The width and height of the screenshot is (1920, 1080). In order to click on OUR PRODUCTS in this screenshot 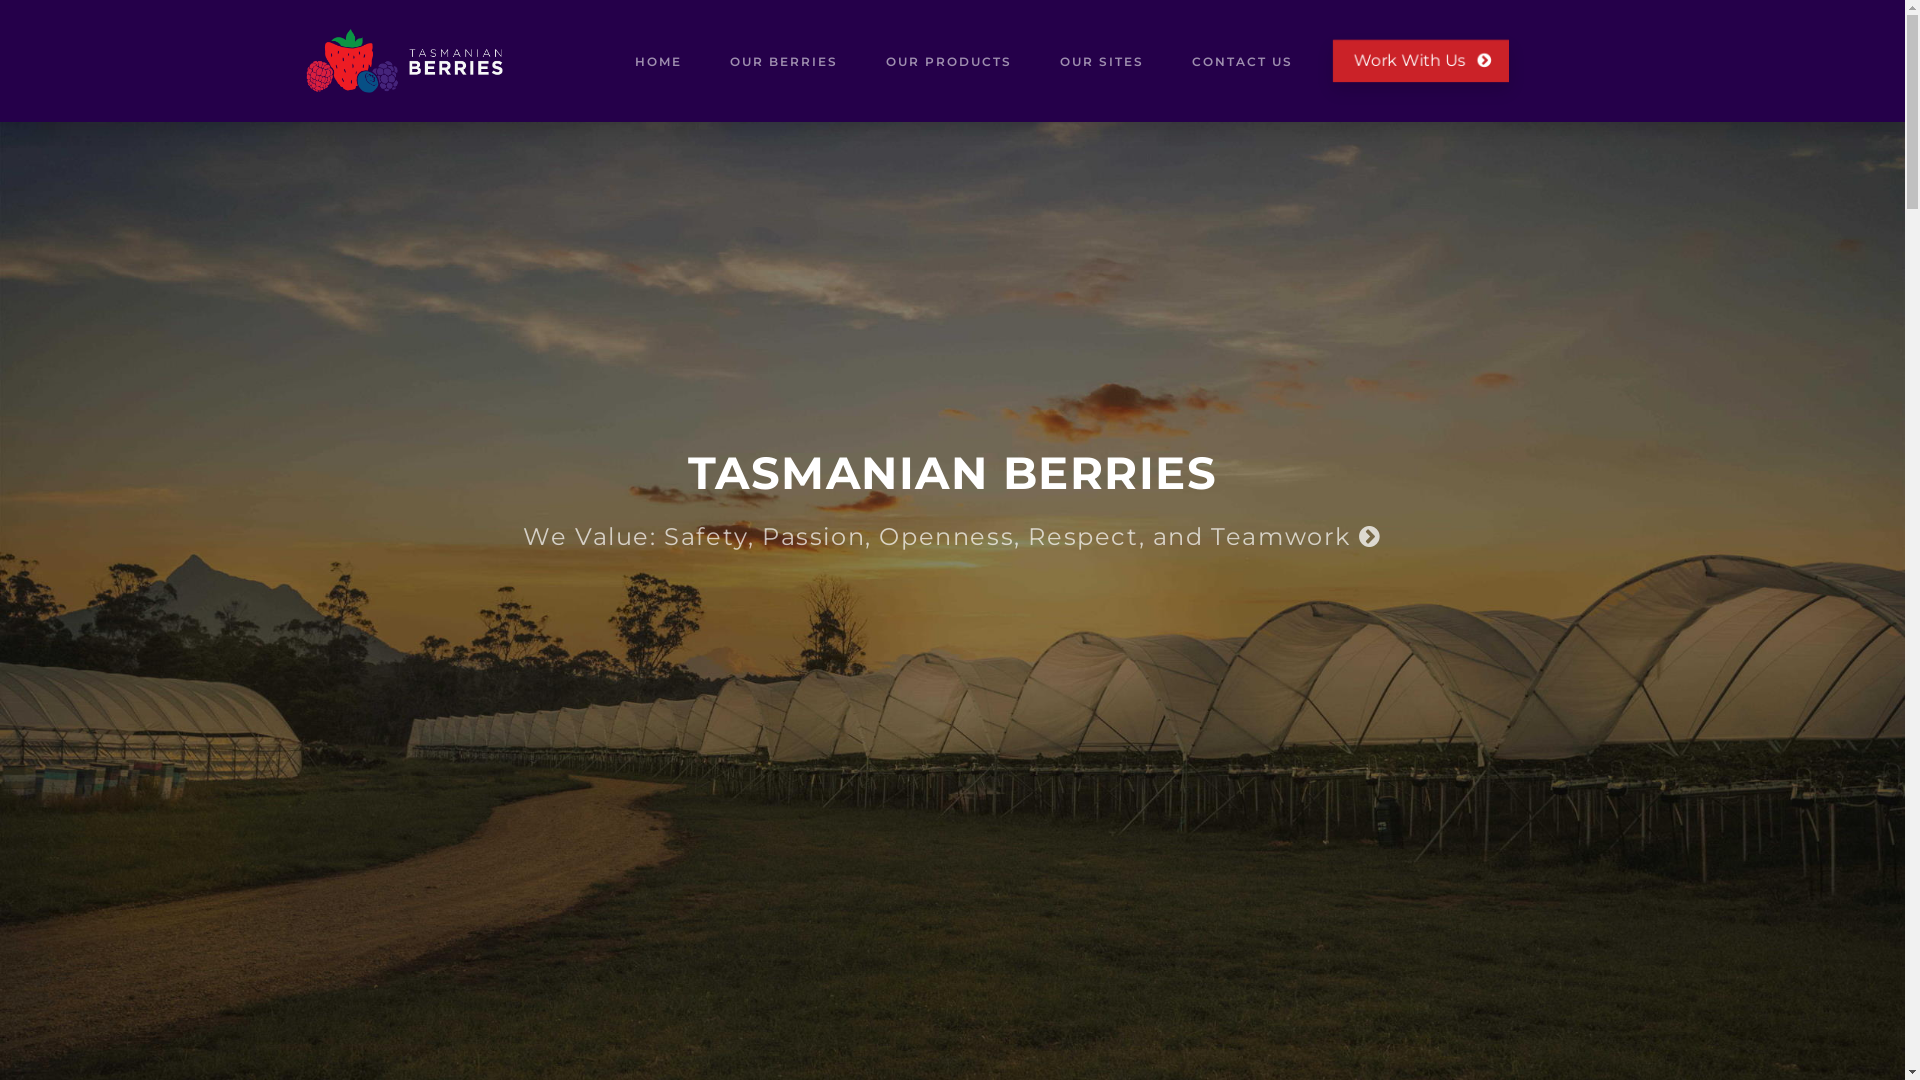, I will do `click(949, 61)`.